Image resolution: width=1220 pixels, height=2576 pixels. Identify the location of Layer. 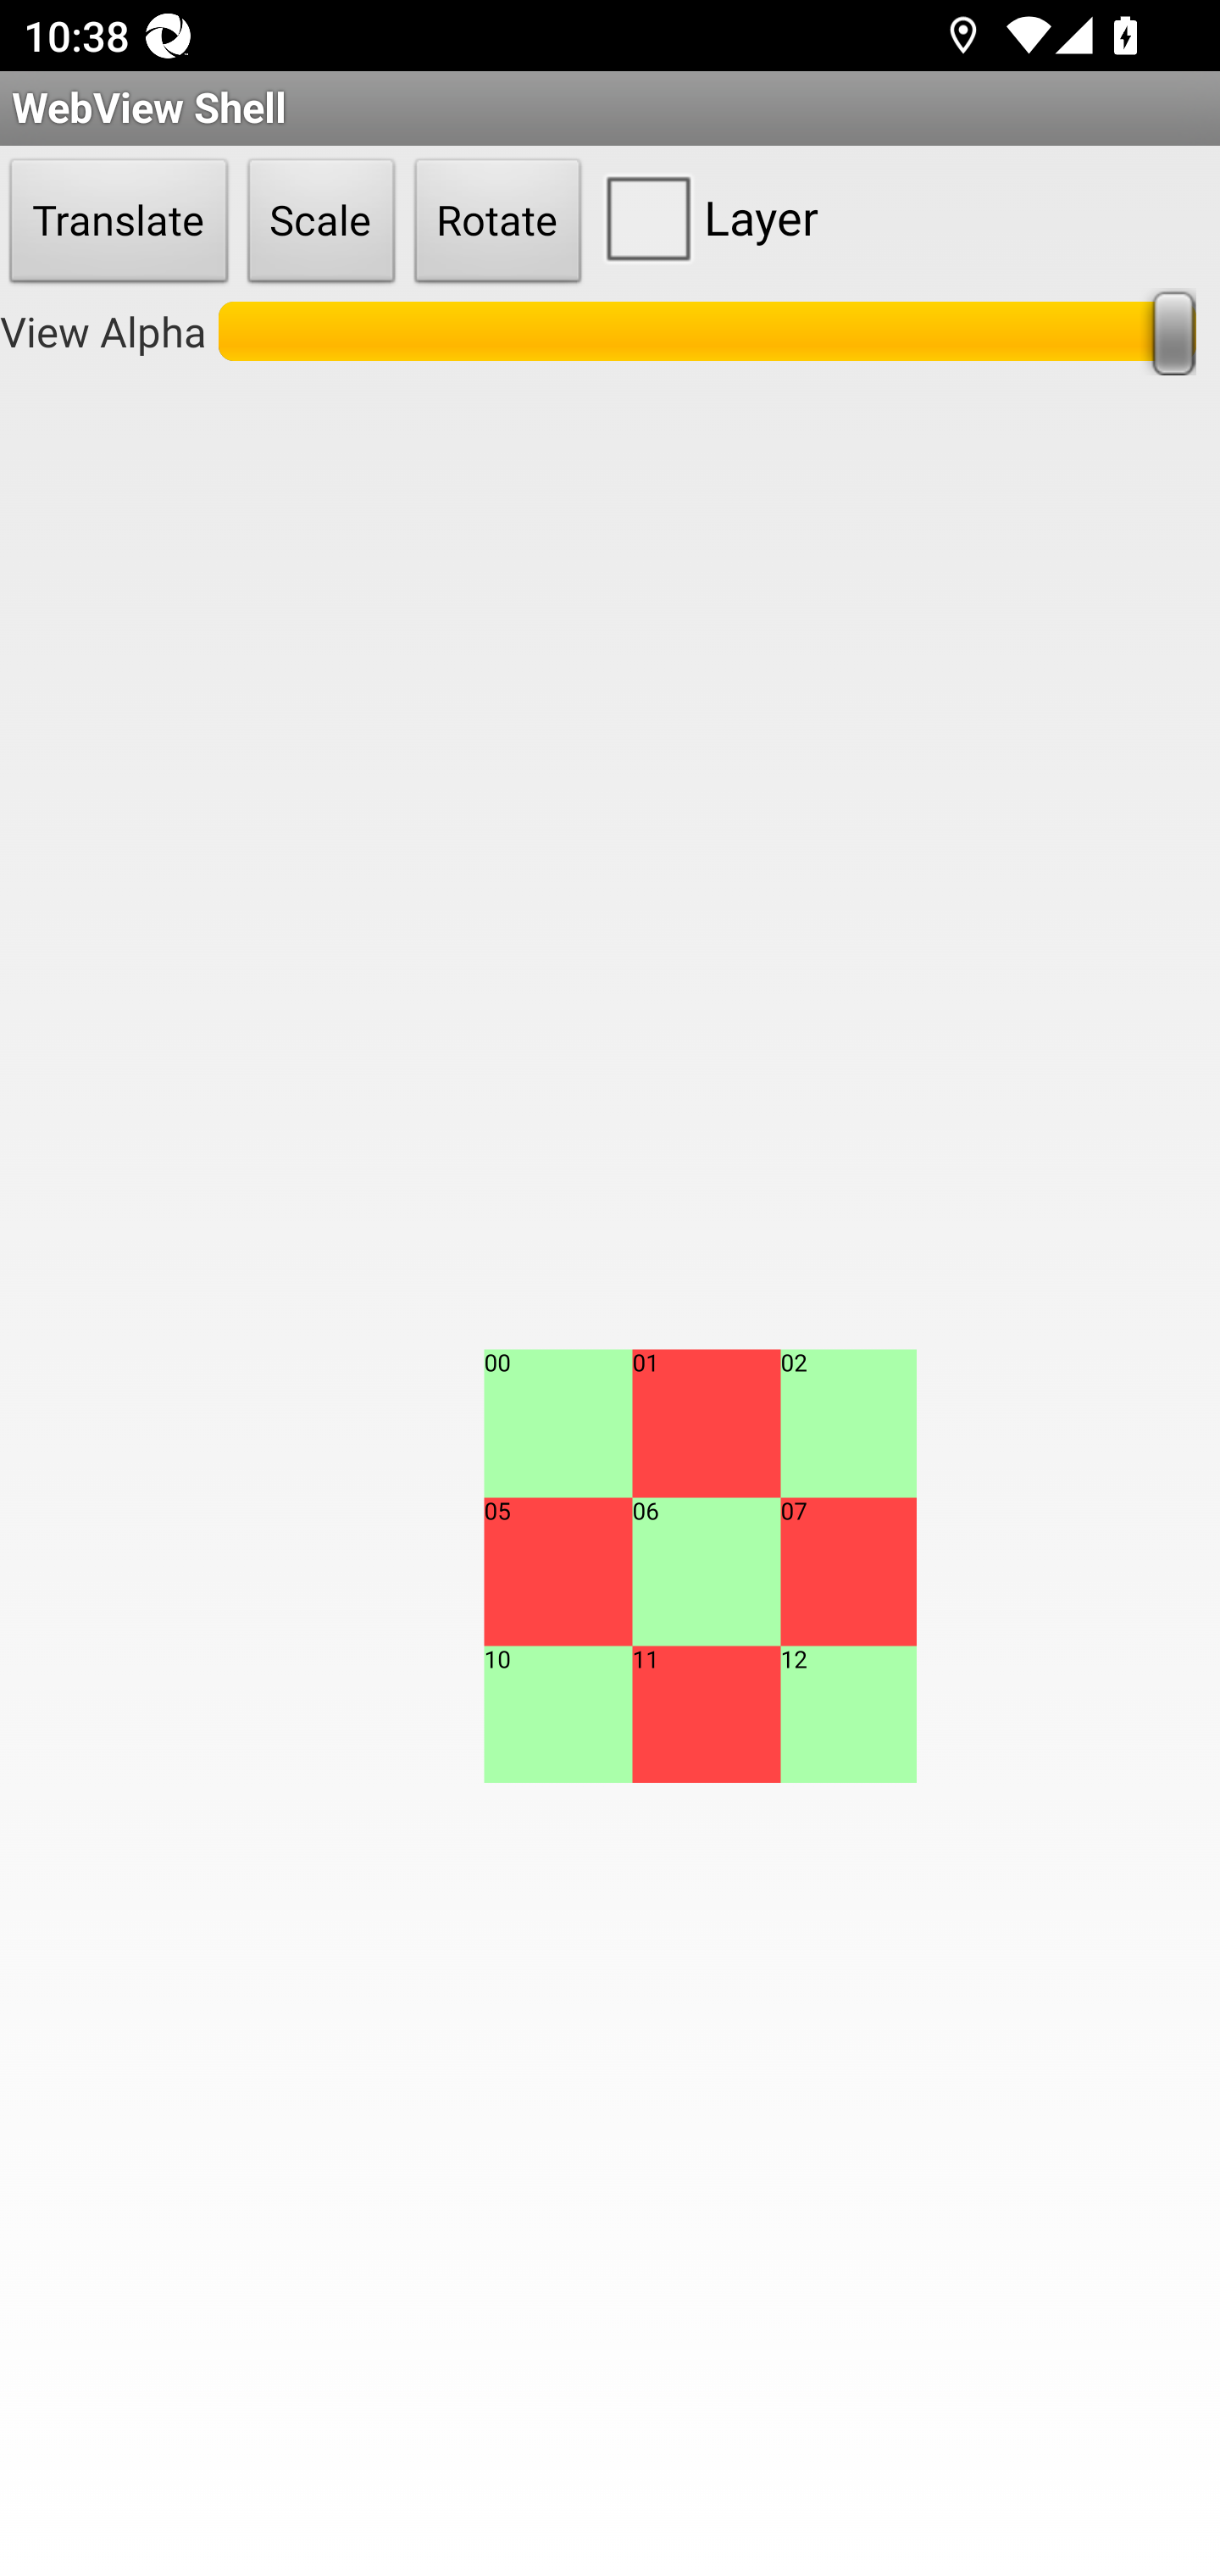
(705, 217).